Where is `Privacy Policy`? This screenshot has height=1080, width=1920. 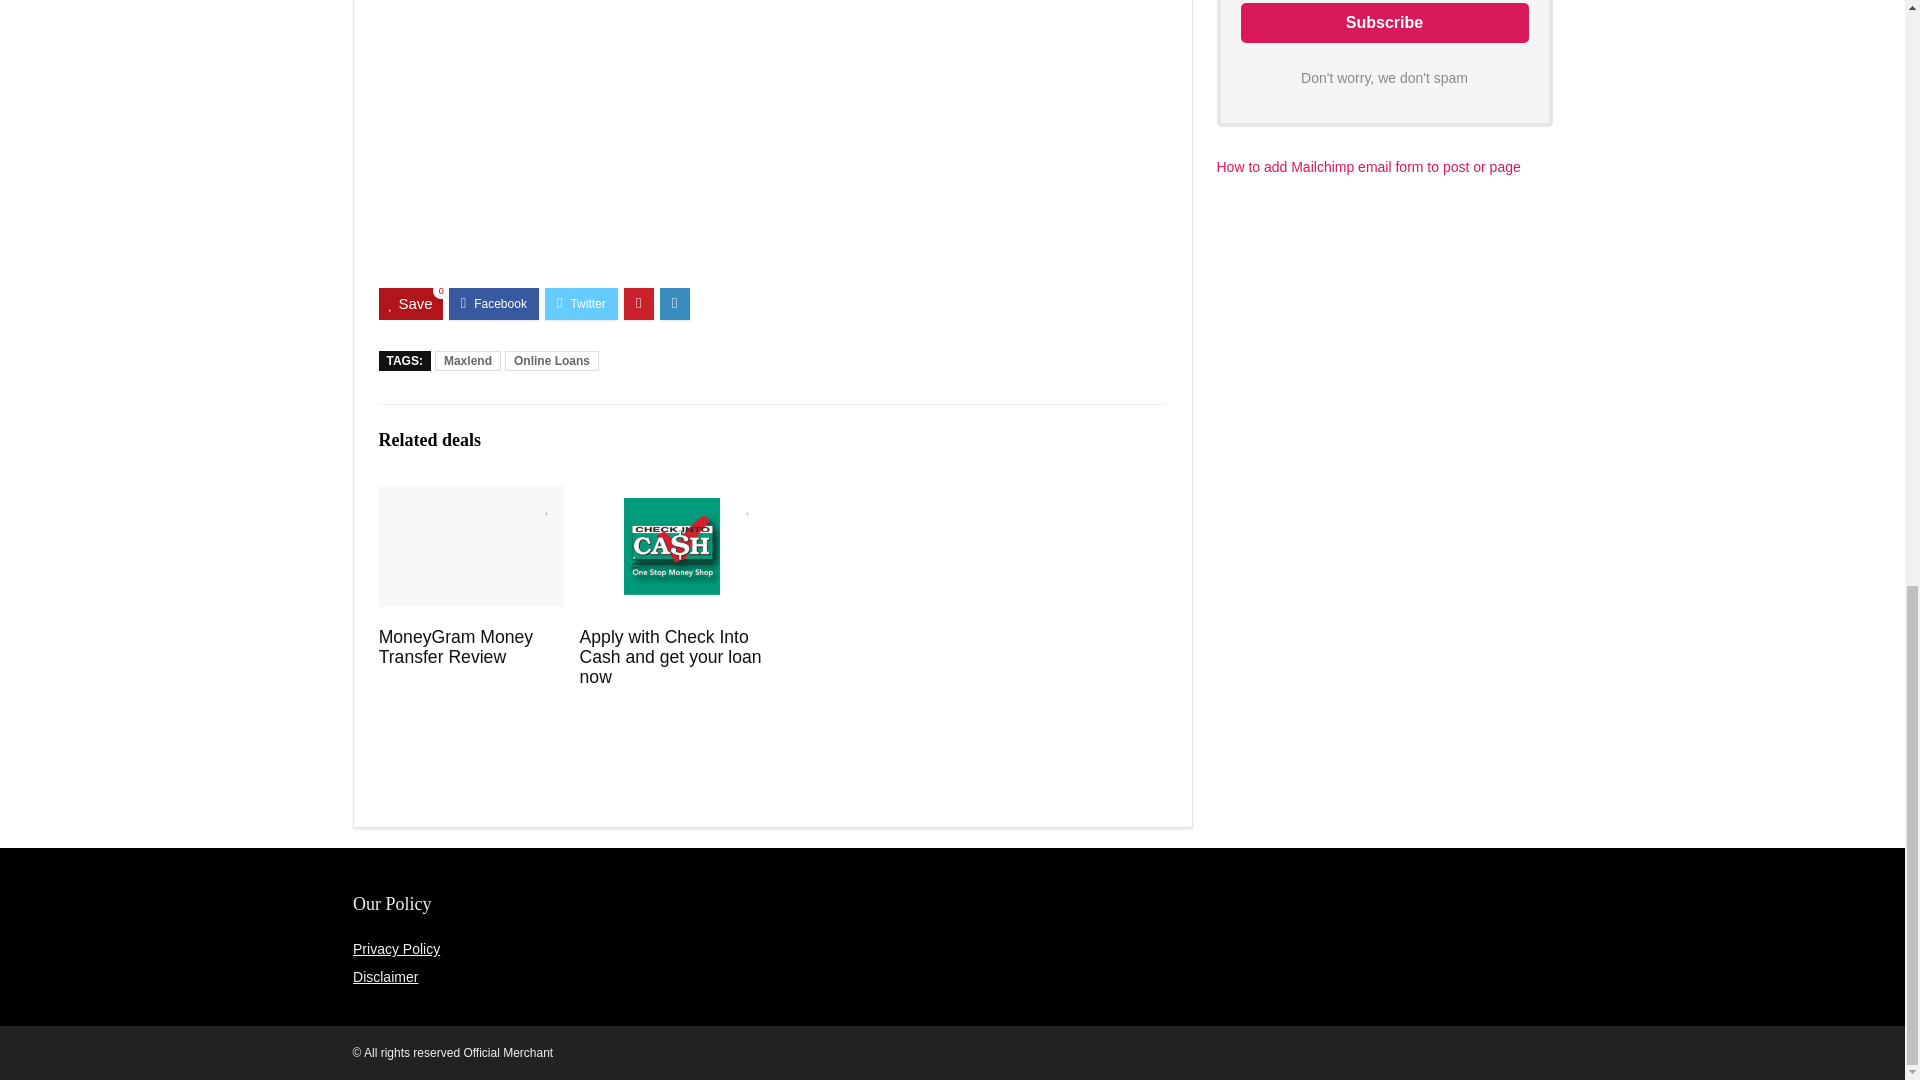 Privacy Policy is located at coordinates (396, 948).